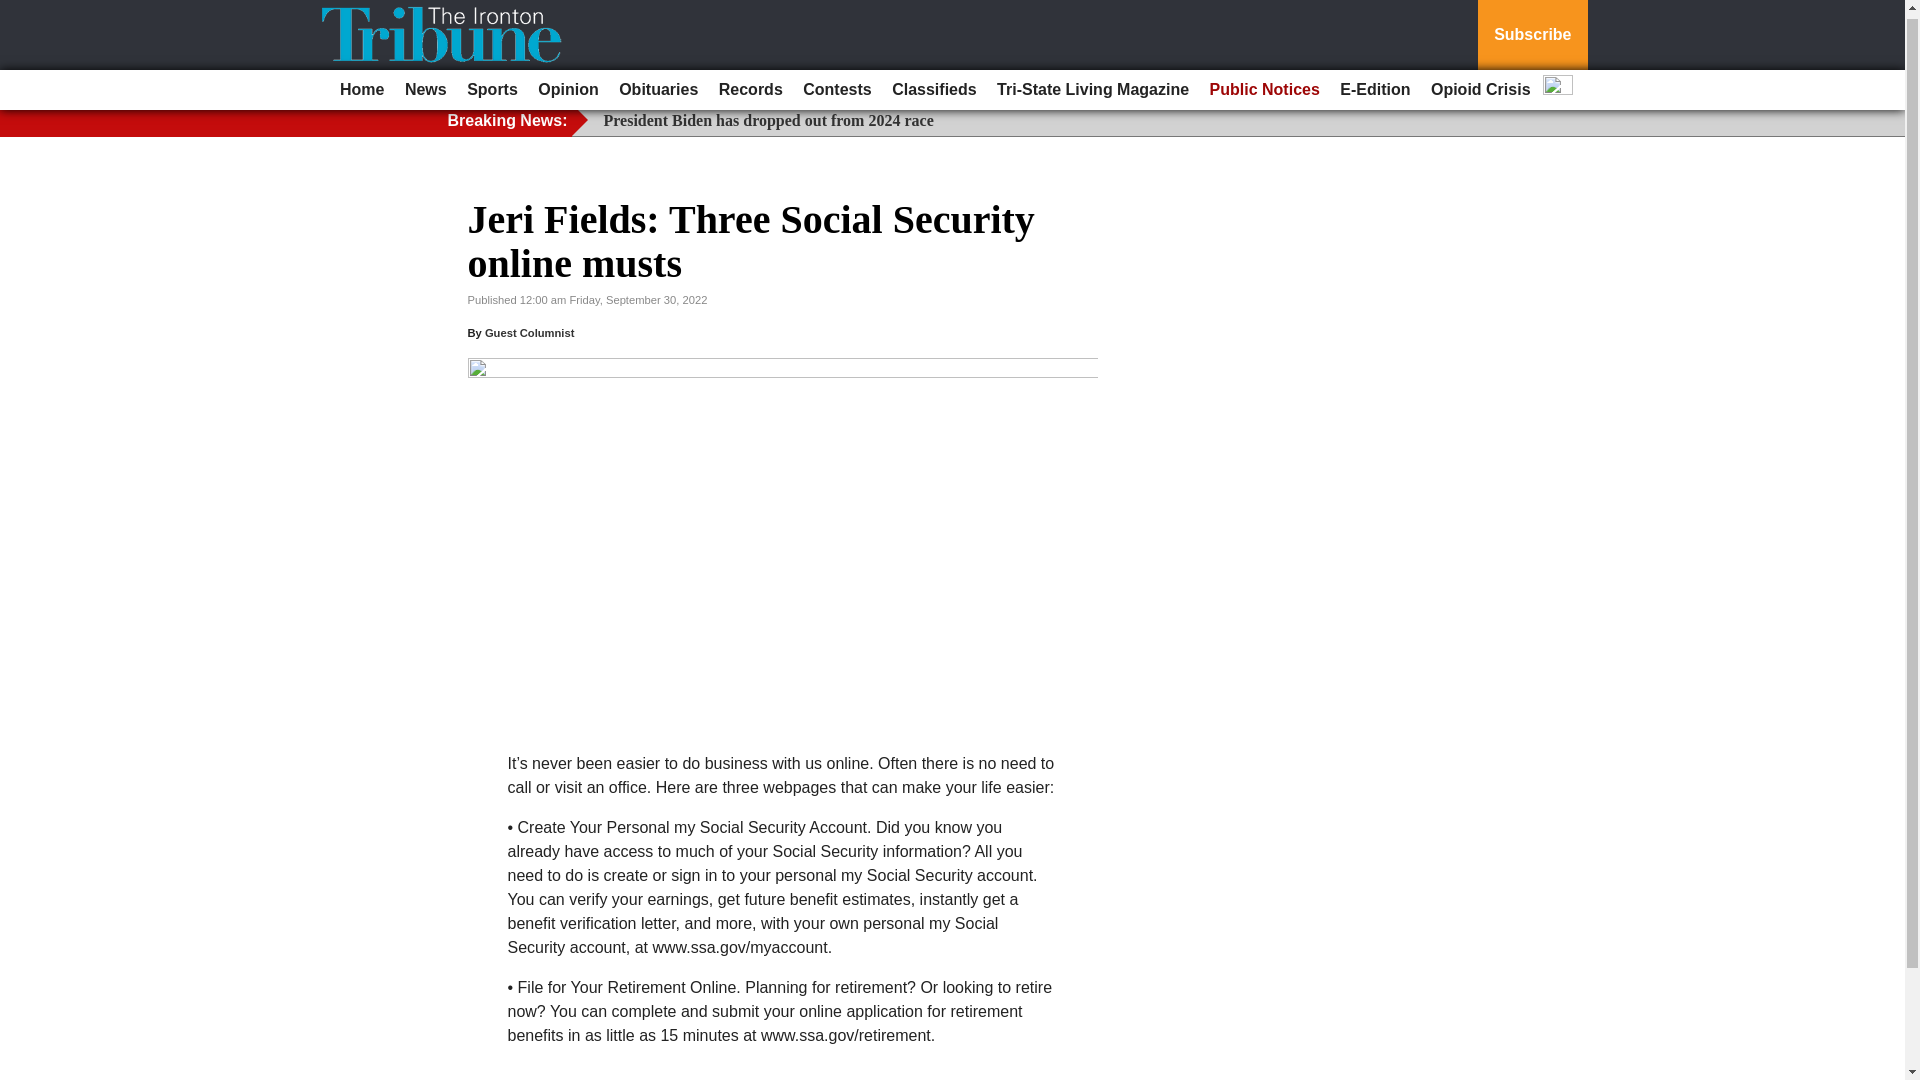 The width and height of the screenshot is (1920, 1080). I want to click on Records, so click(750, 84).